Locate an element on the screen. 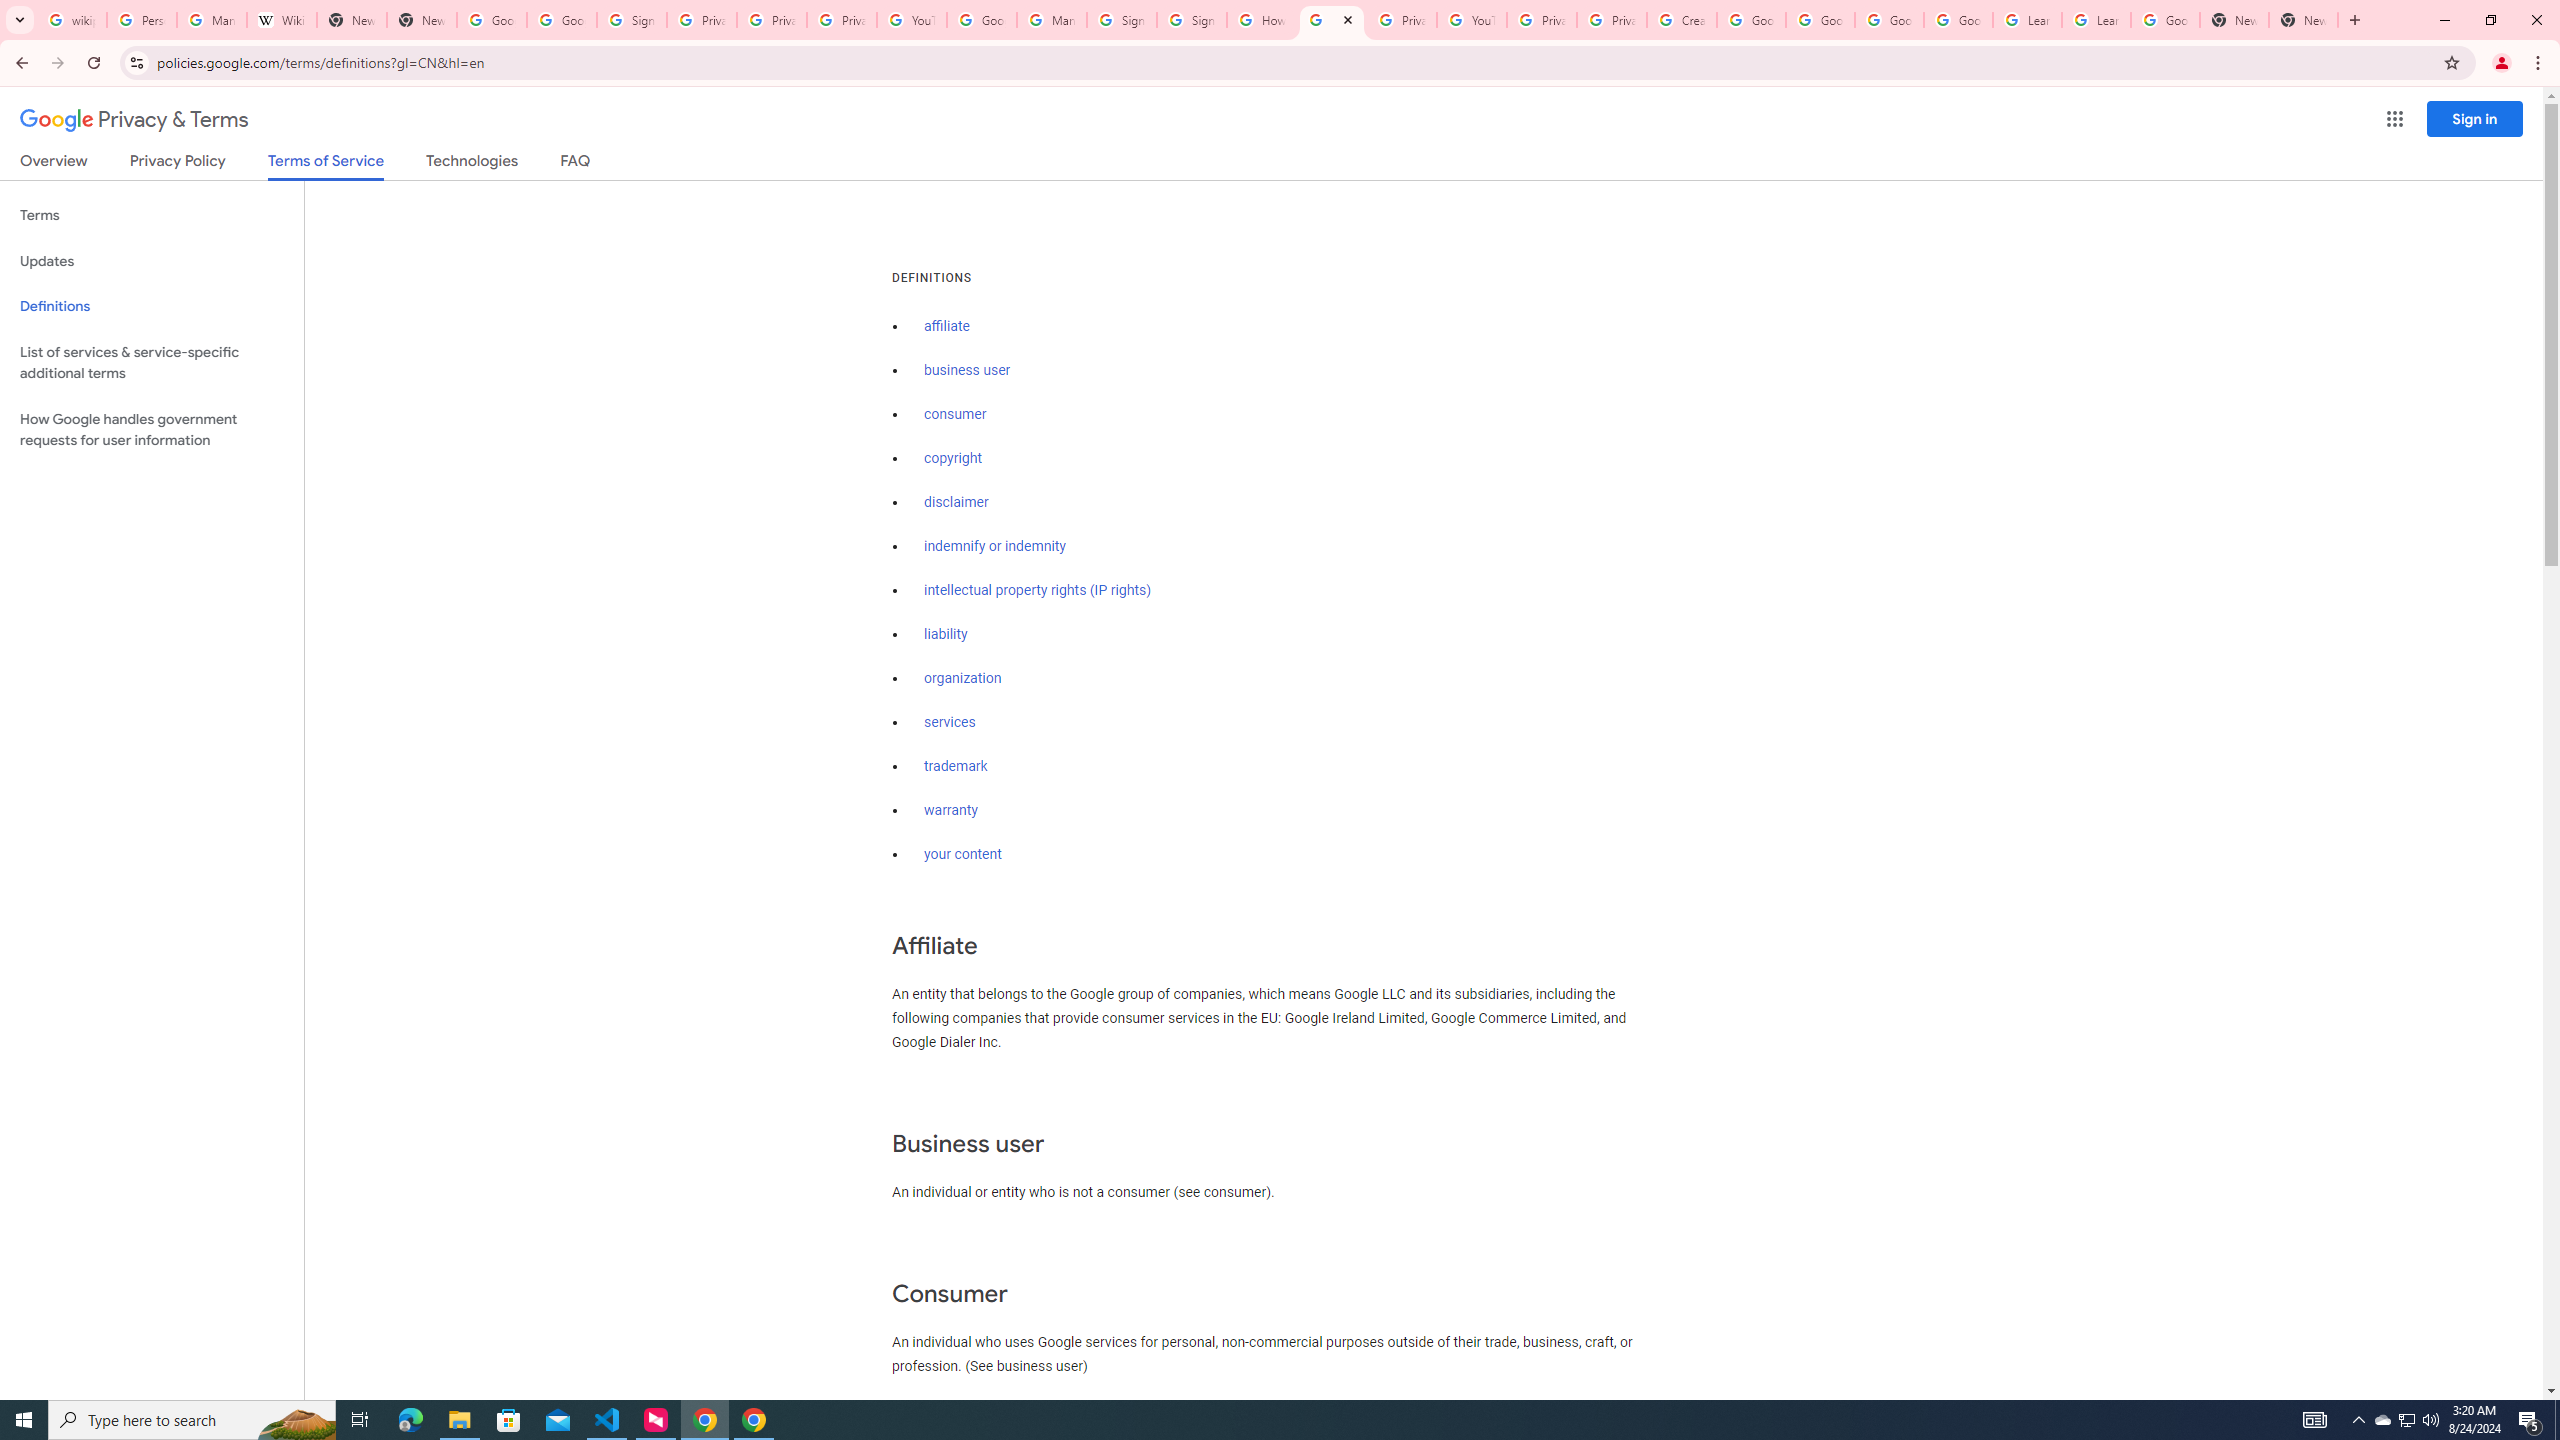 Image resolution: width=2560 pixels, height=1440 pixels. How Google handles government requests for user information is located at coordinates (152, 430).